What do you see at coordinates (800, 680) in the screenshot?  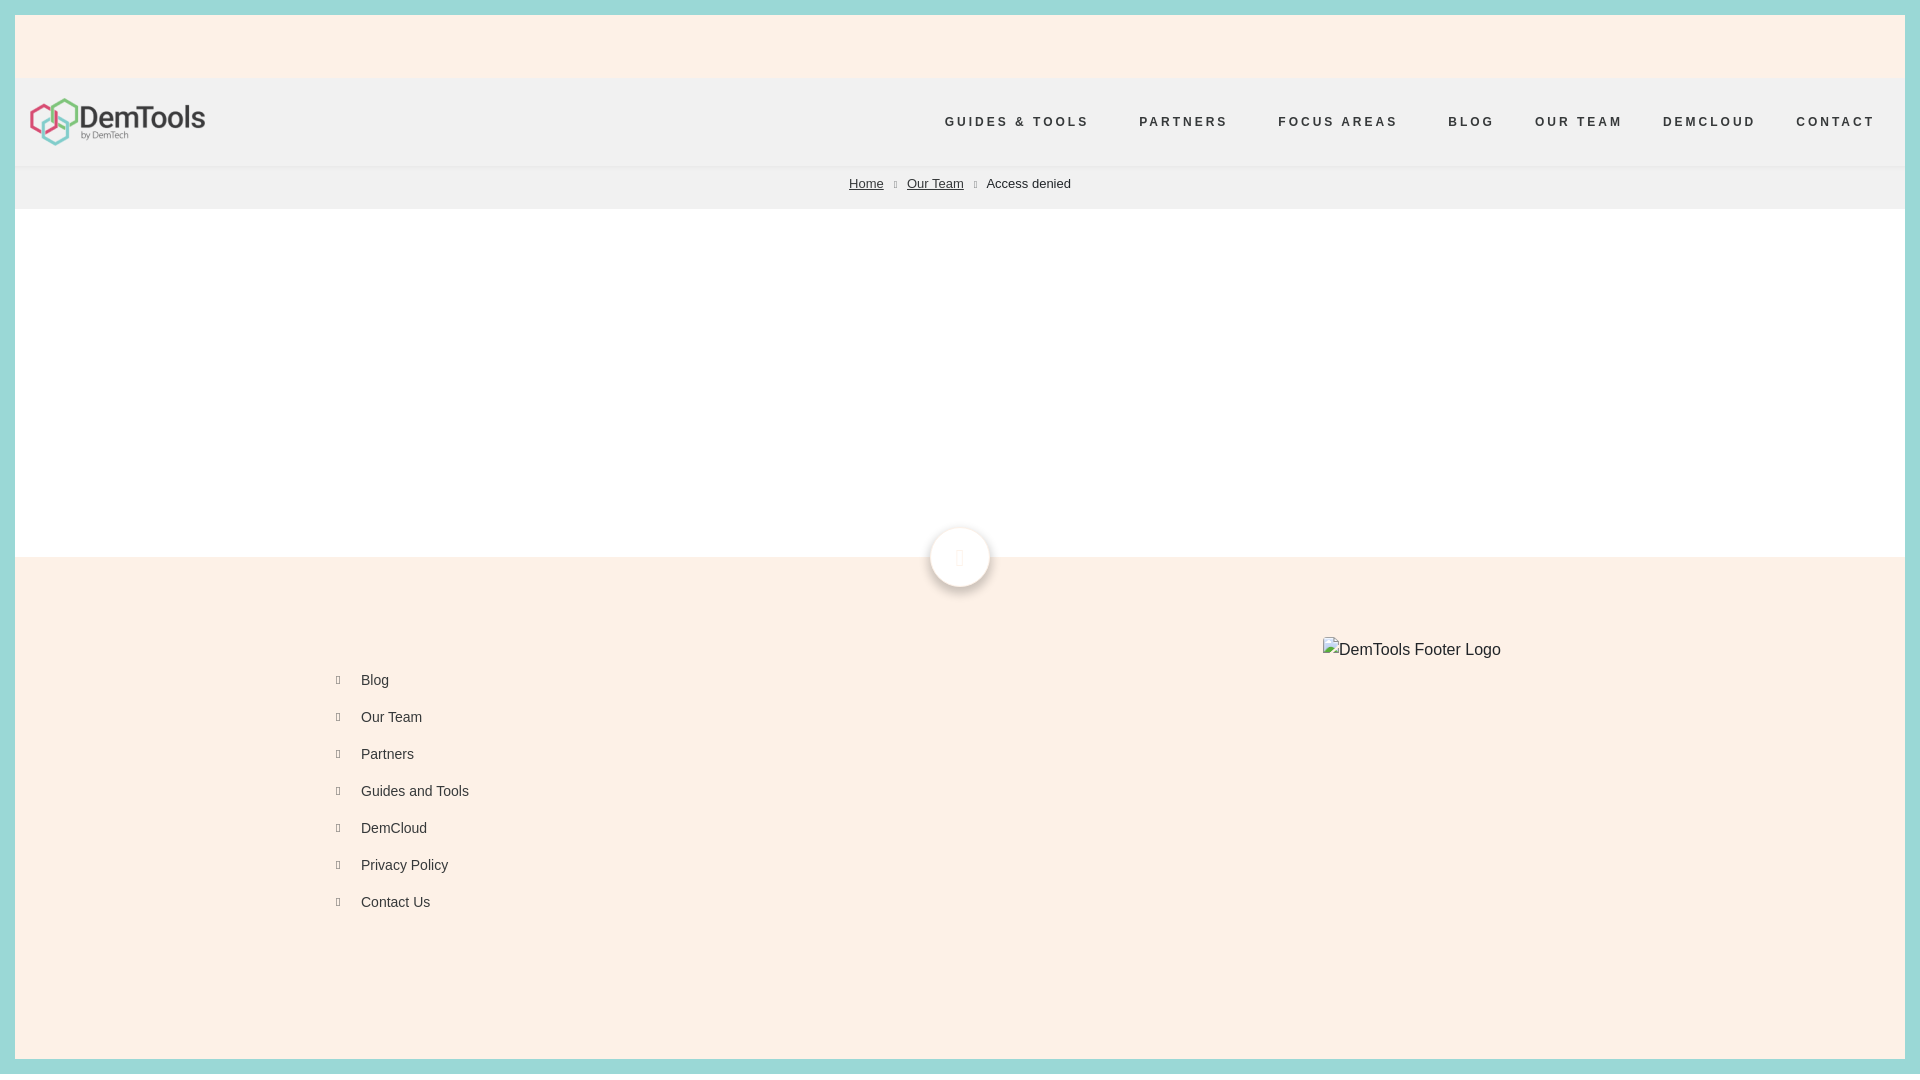 I see `Blog` at bounding box center [800, 680].